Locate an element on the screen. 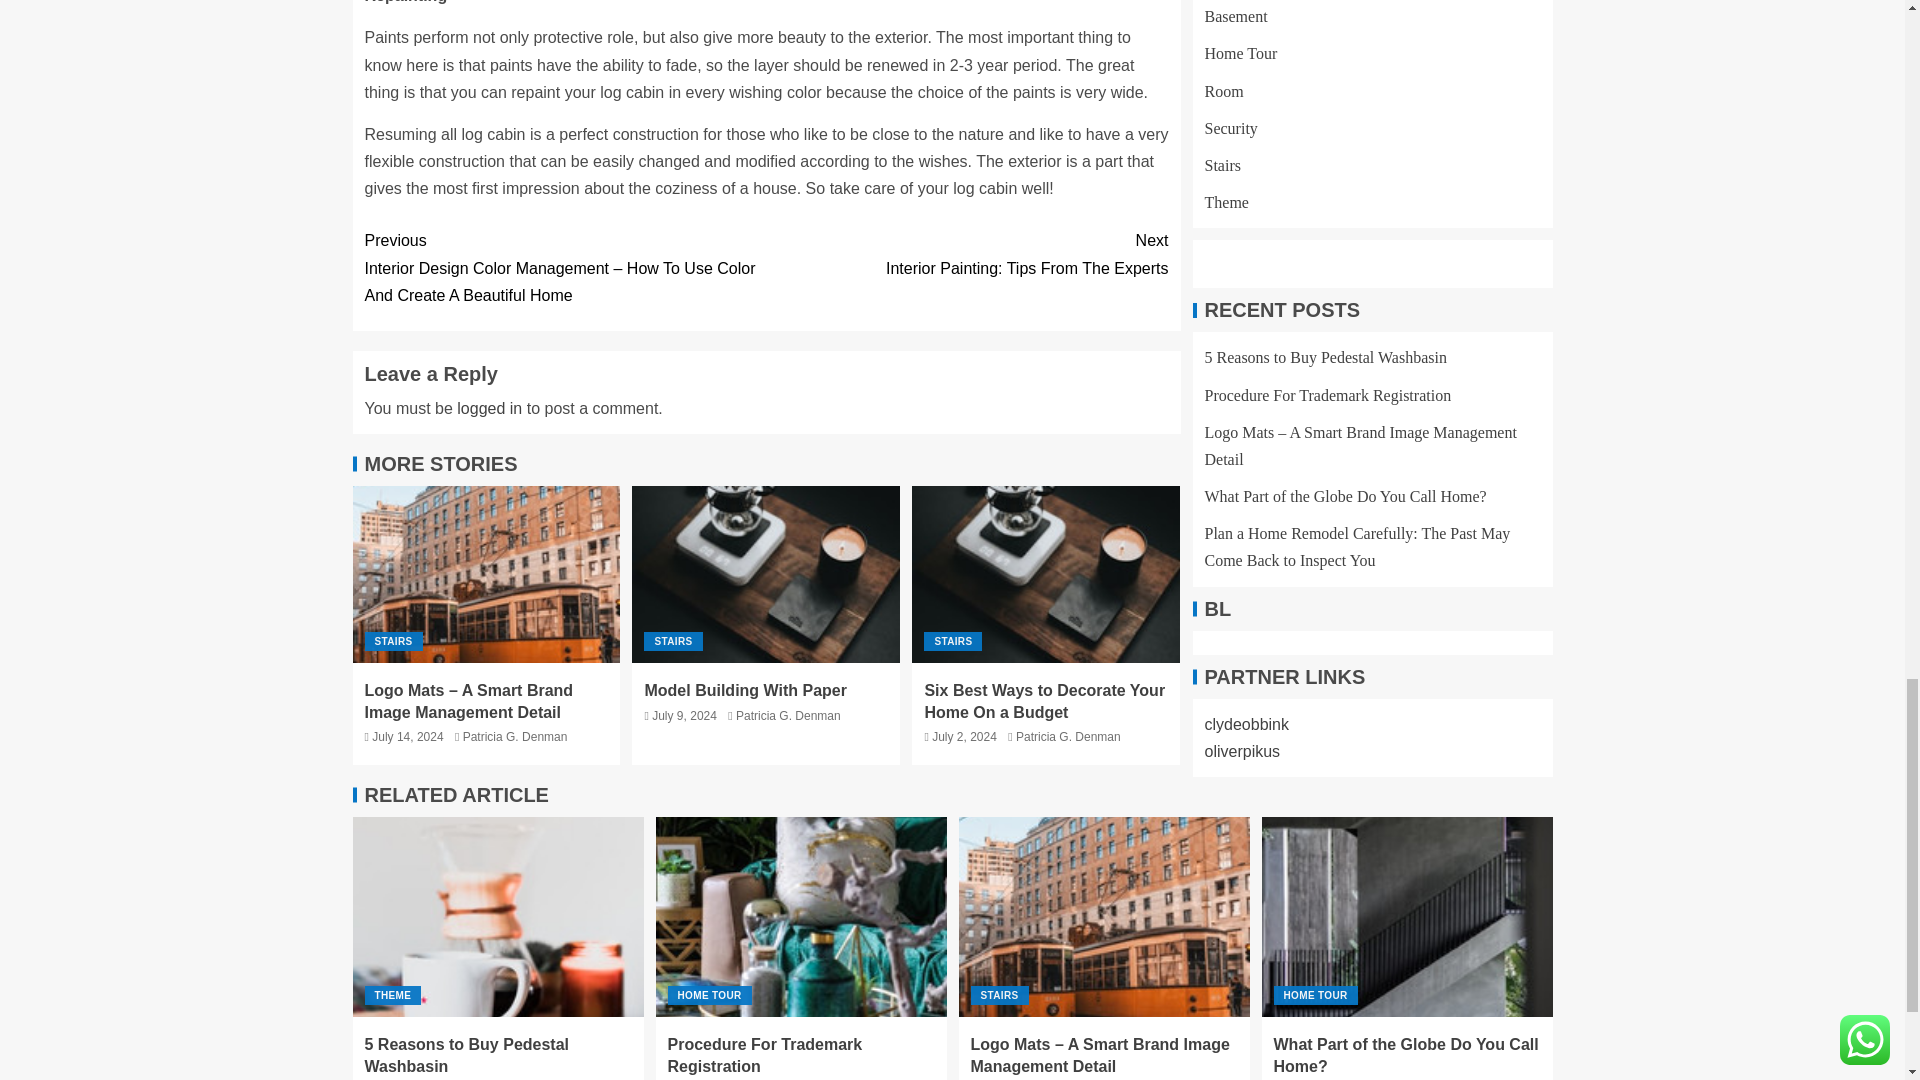 The width and height of the screenshot is (1920, 1080). 5 Reasons to Buy Pedestal Washbasin is located at coordinates (393, 641).